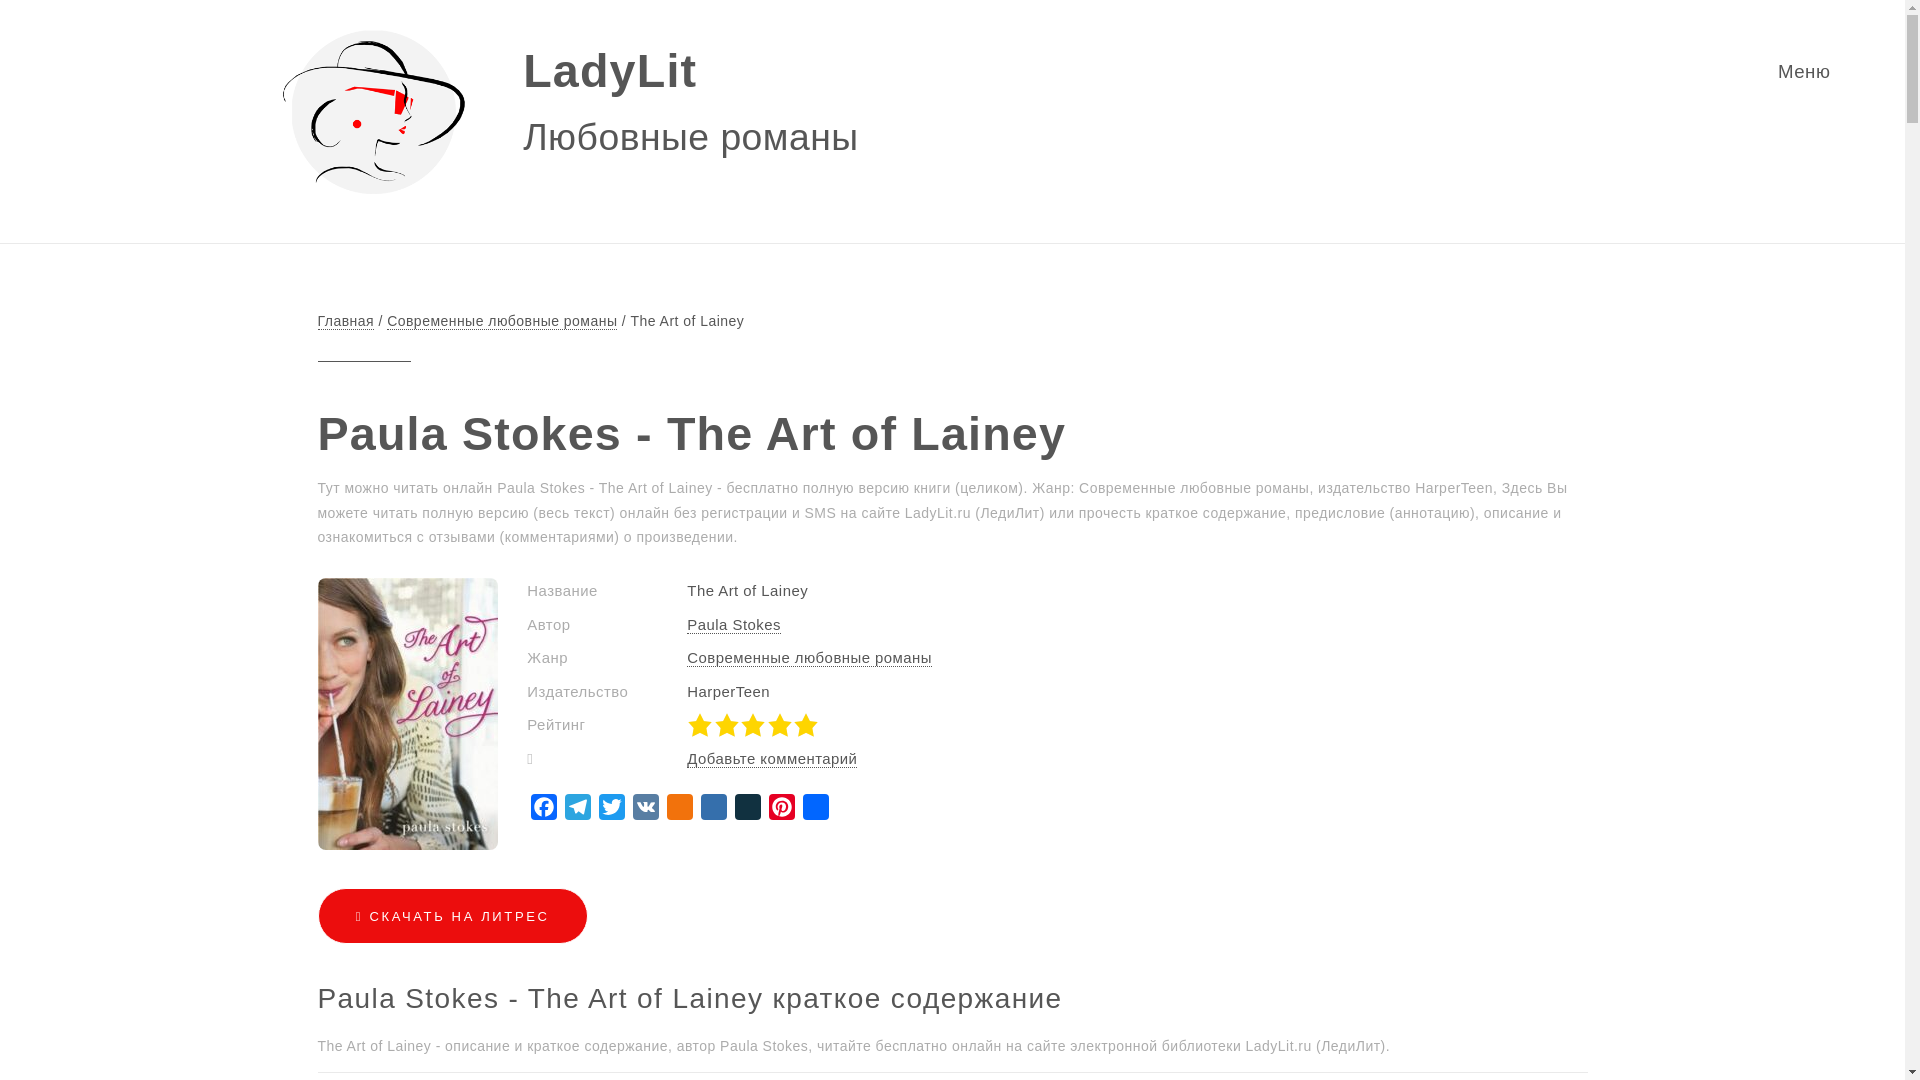 The width and height of the screenshot is (1920, 1080). I want to click on LadyLit, so click(609, 71).